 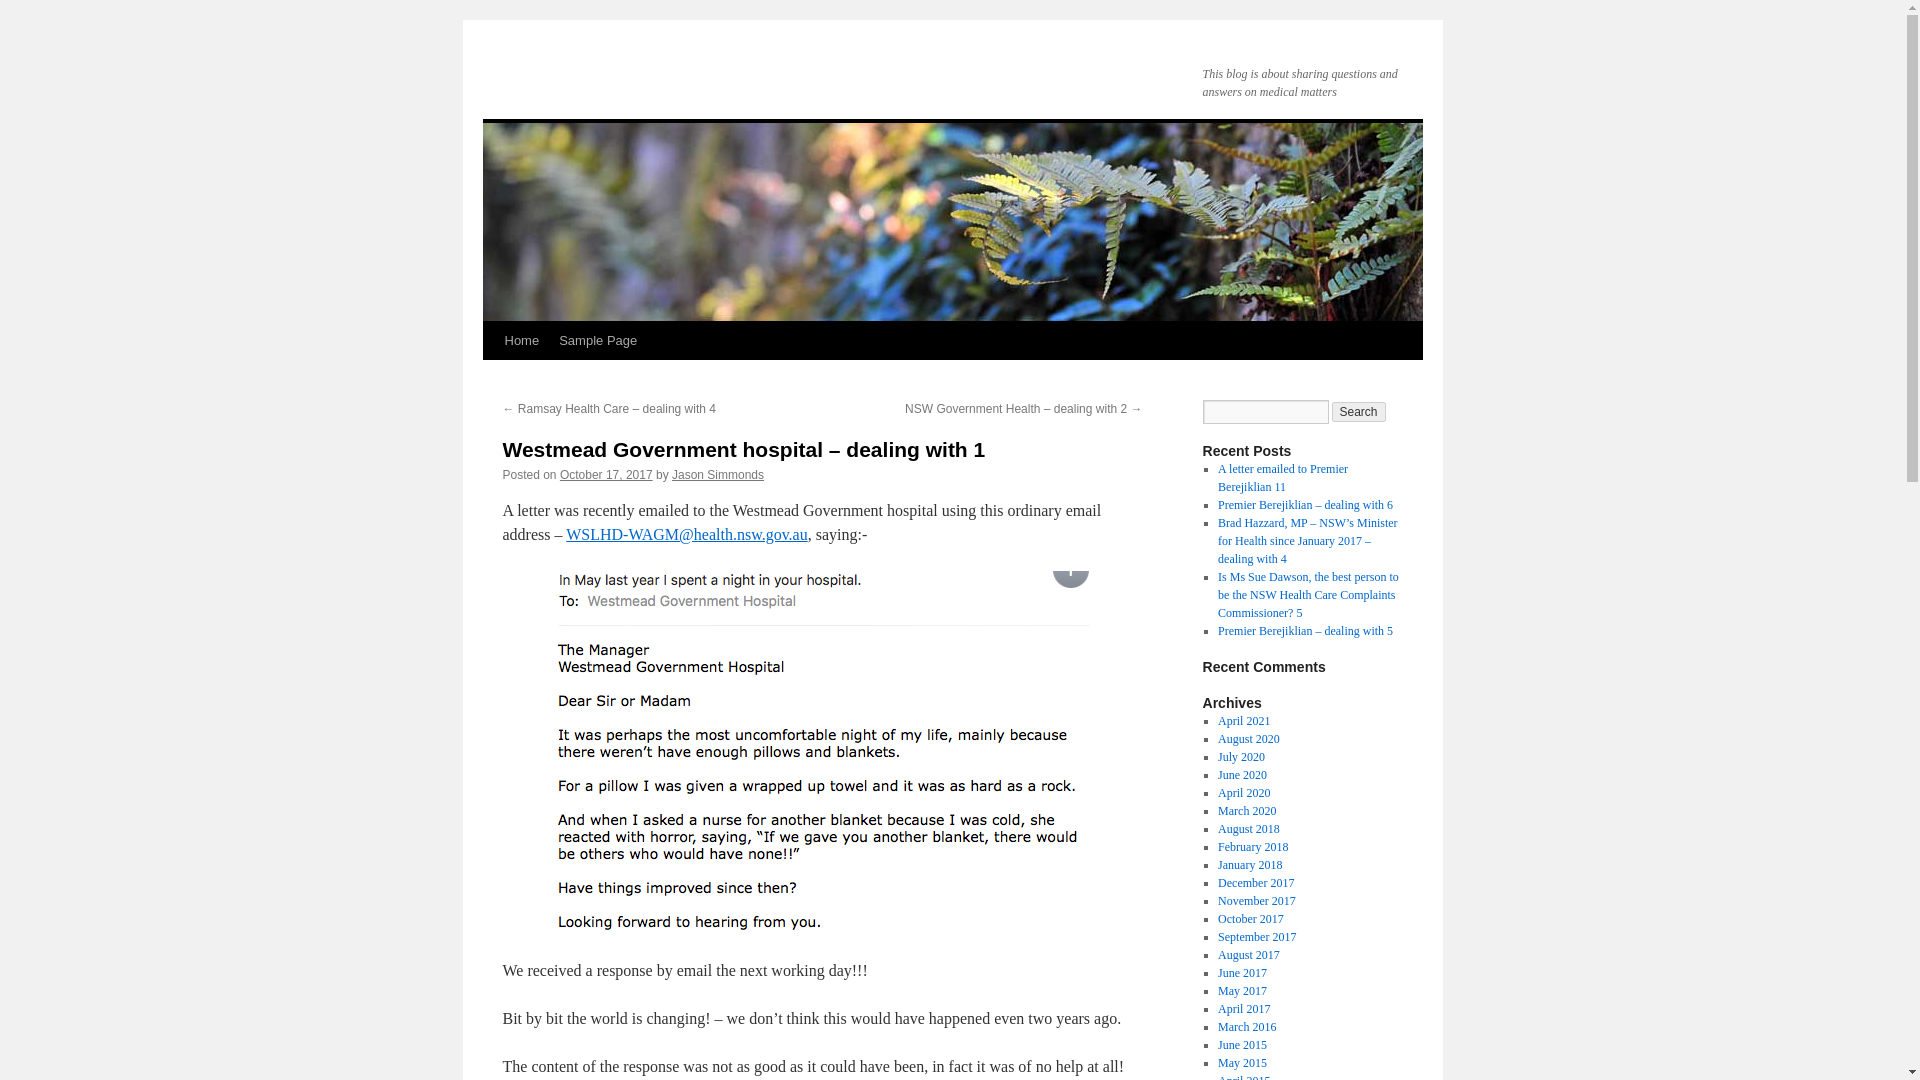 I want to click on April 2021, so click(x=1243, y=720).